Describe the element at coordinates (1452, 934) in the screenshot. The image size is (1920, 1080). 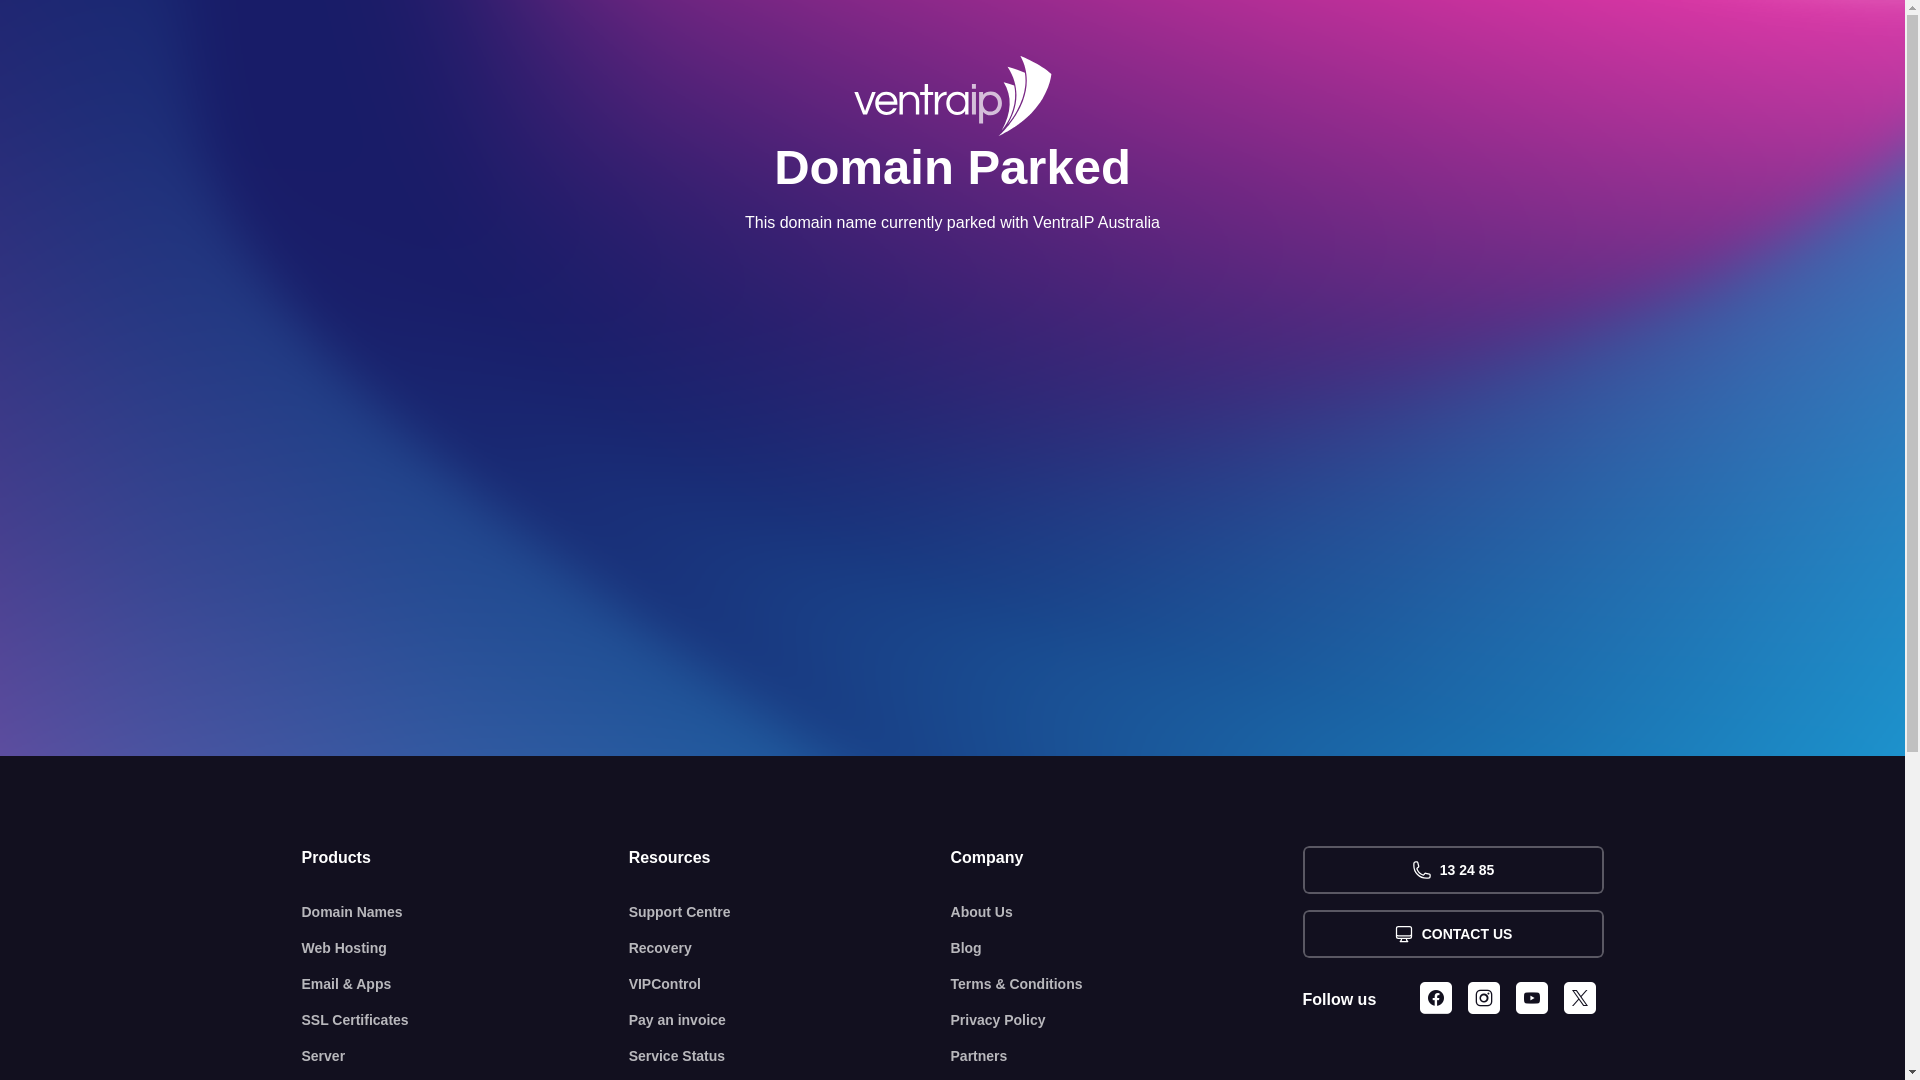
I see `CONTACT US` at that location.